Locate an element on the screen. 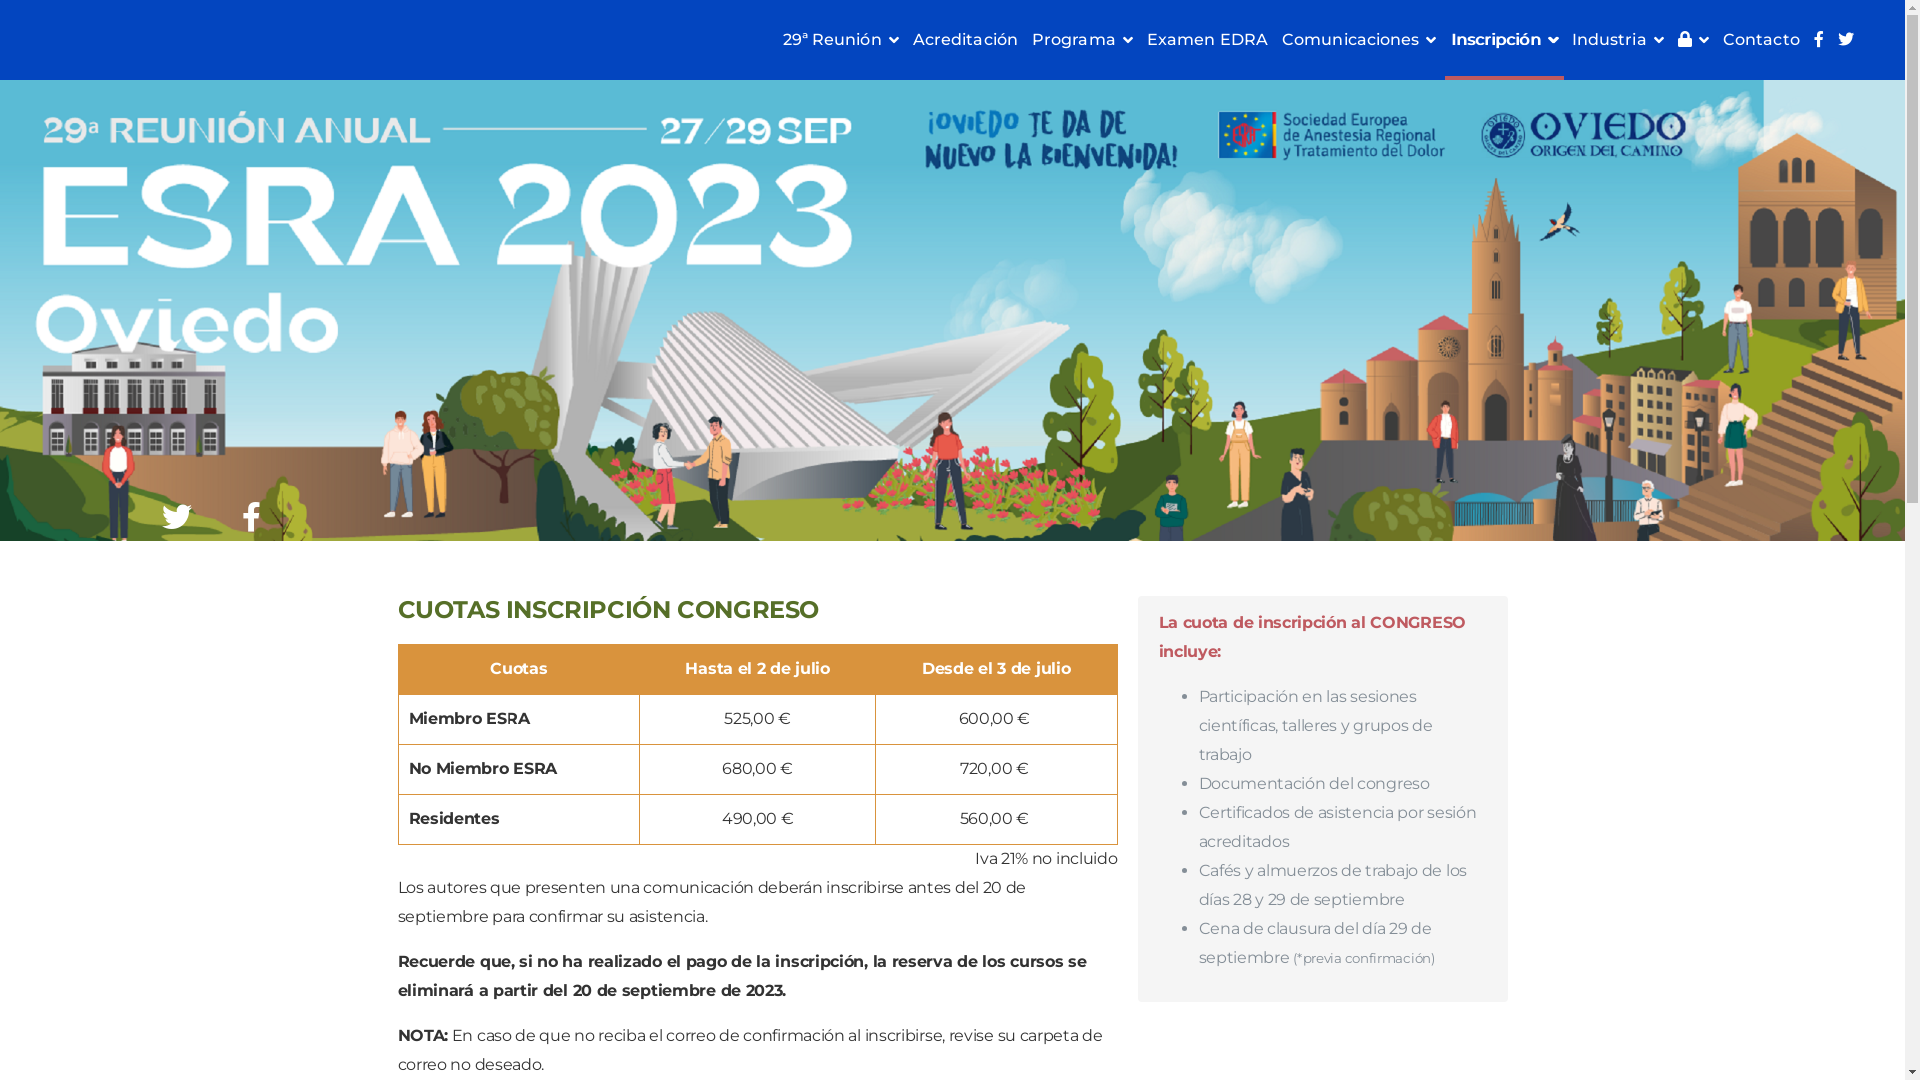 This screenshot has height=1080, width=1920. Industria is located at coordinates (1618, 40).